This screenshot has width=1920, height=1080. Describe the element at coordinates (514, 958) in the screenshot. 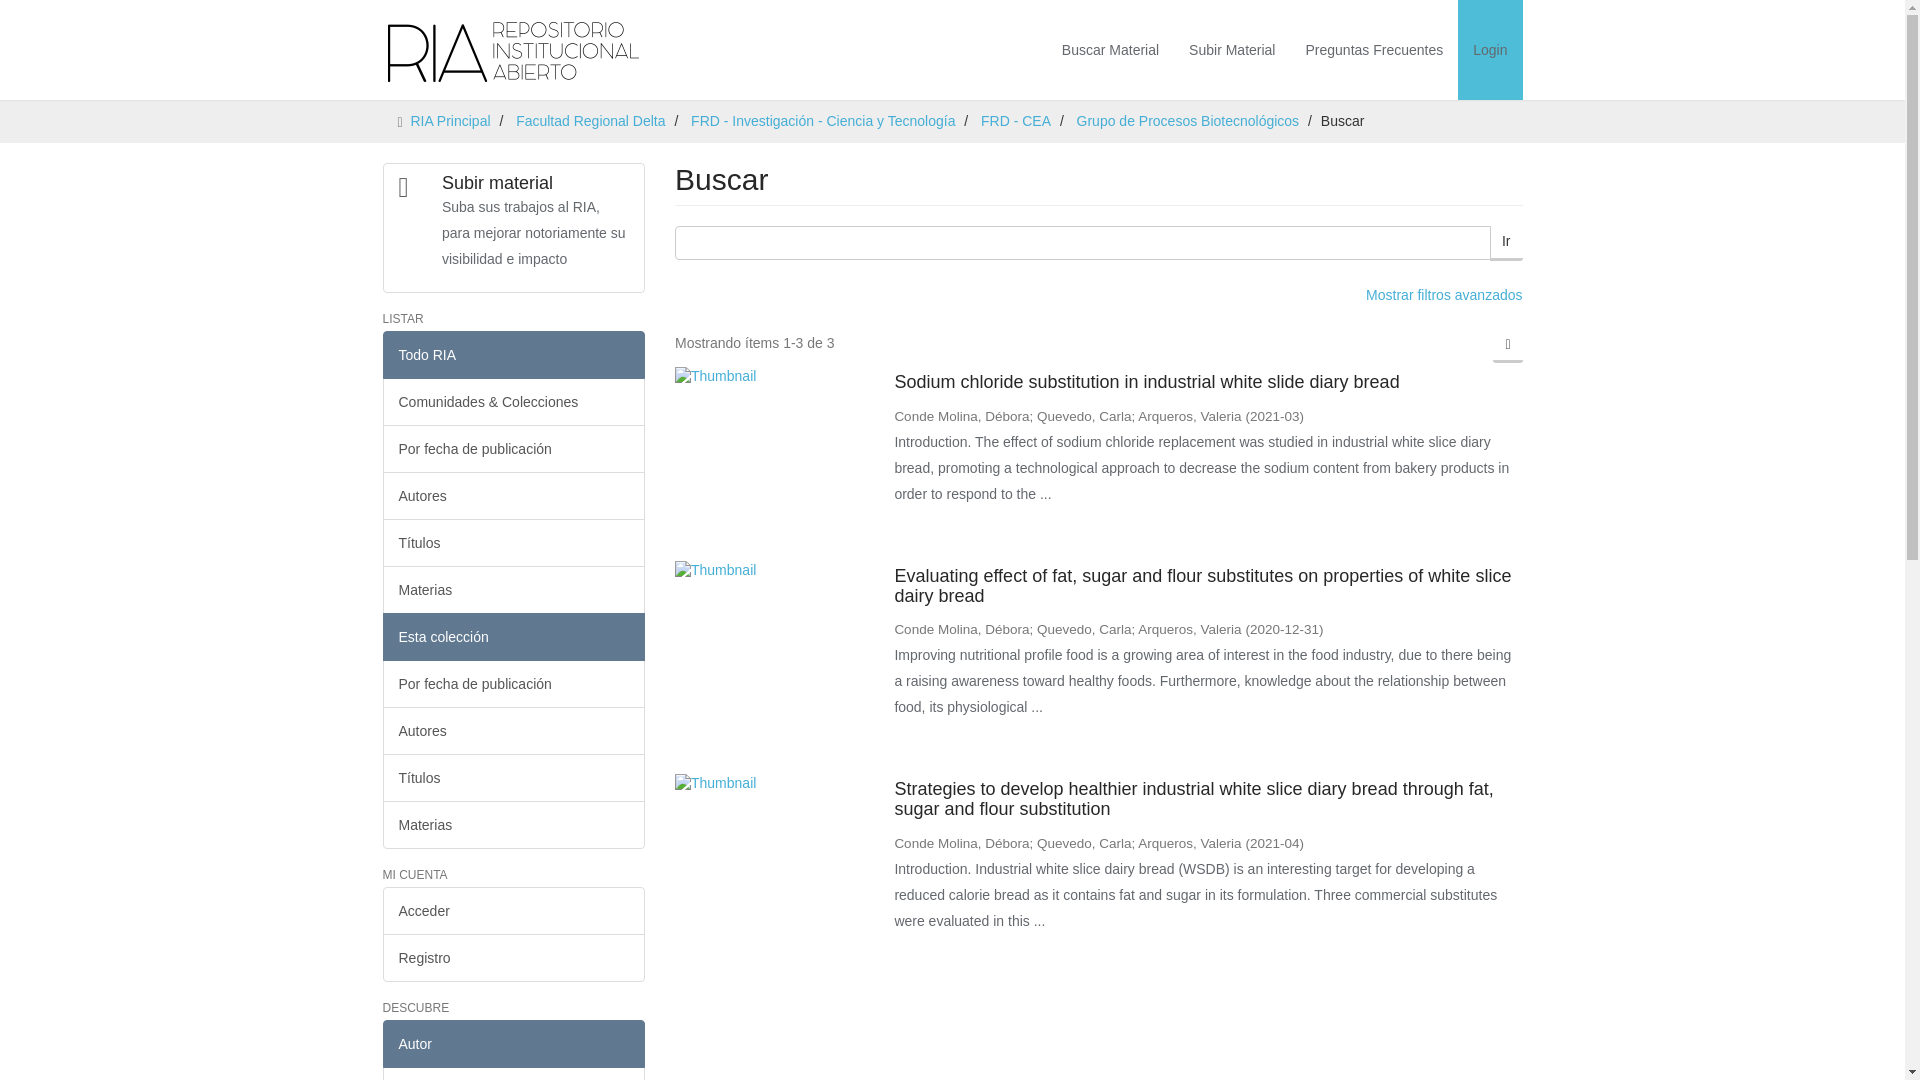

I see `Registro` at that location.